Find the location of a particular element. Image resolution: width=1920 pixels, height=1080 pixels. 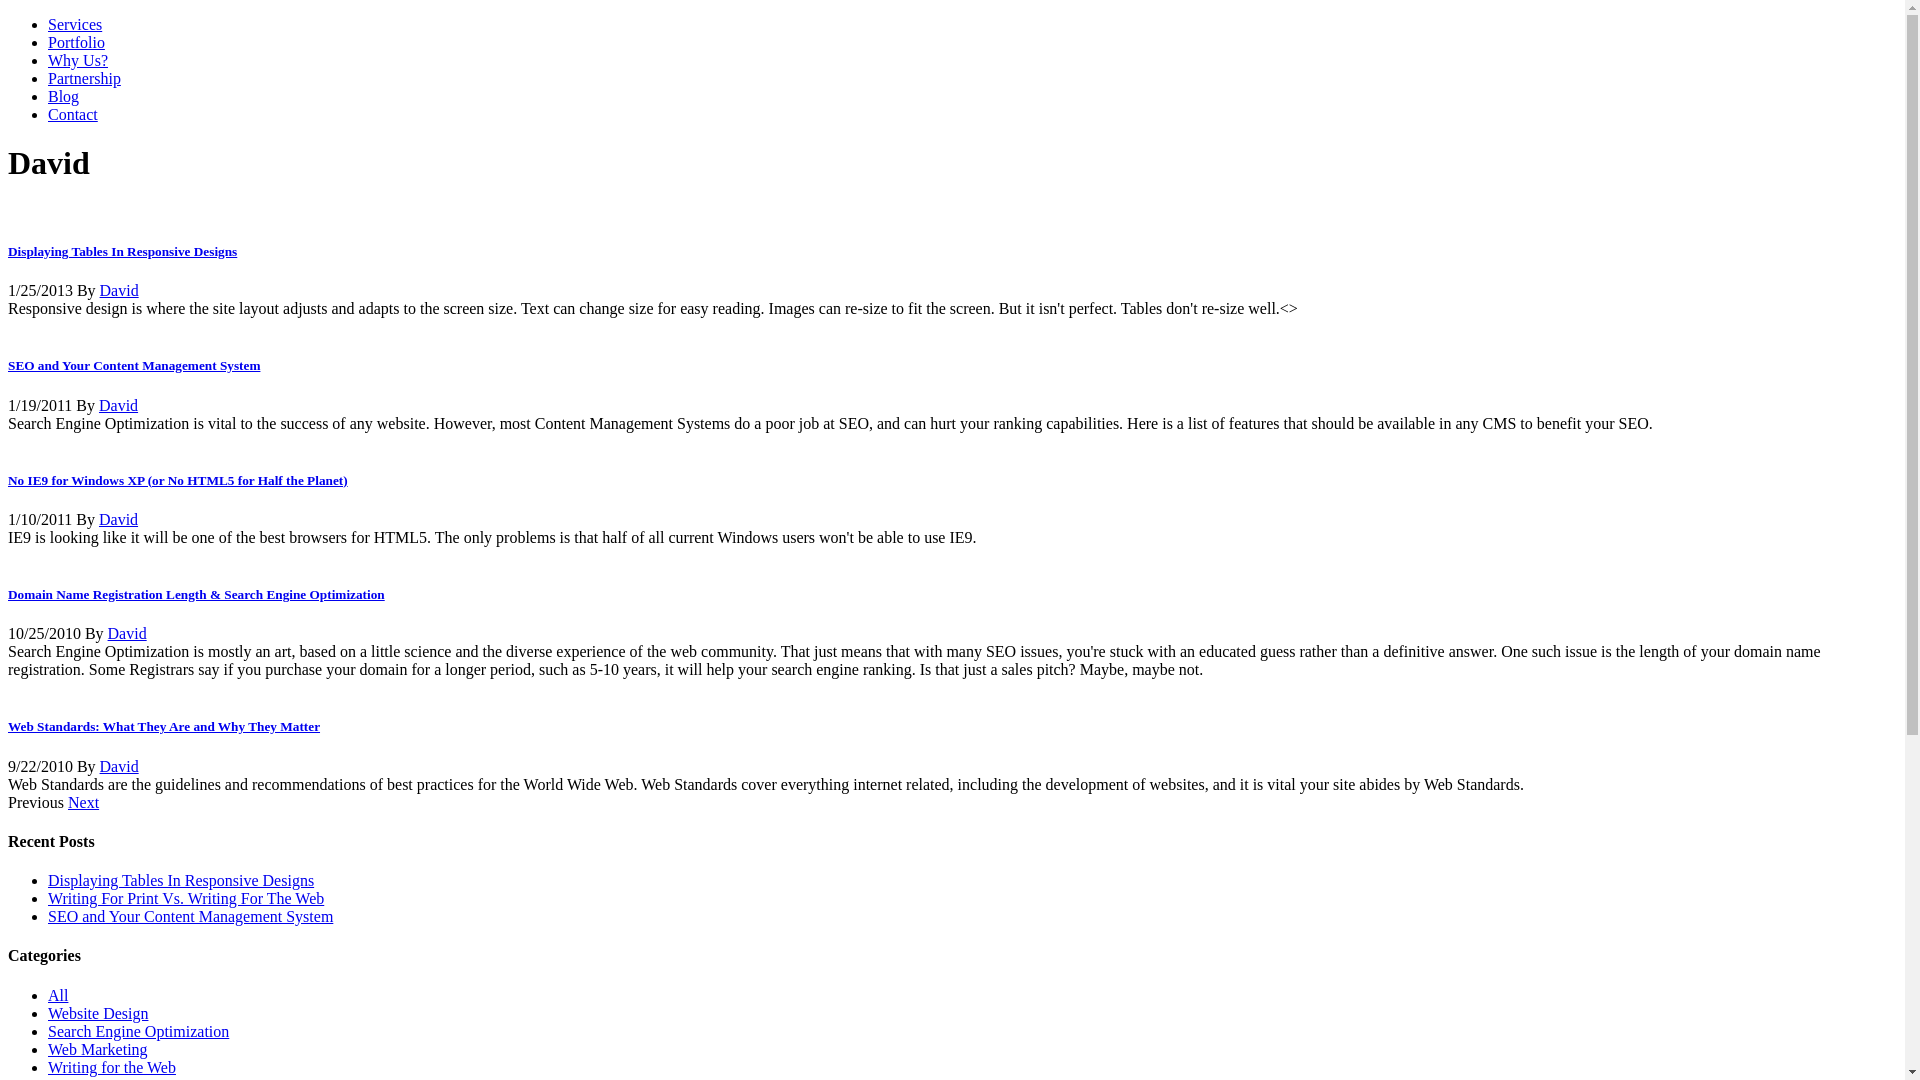

Blog is located at coordinates (64, 96).